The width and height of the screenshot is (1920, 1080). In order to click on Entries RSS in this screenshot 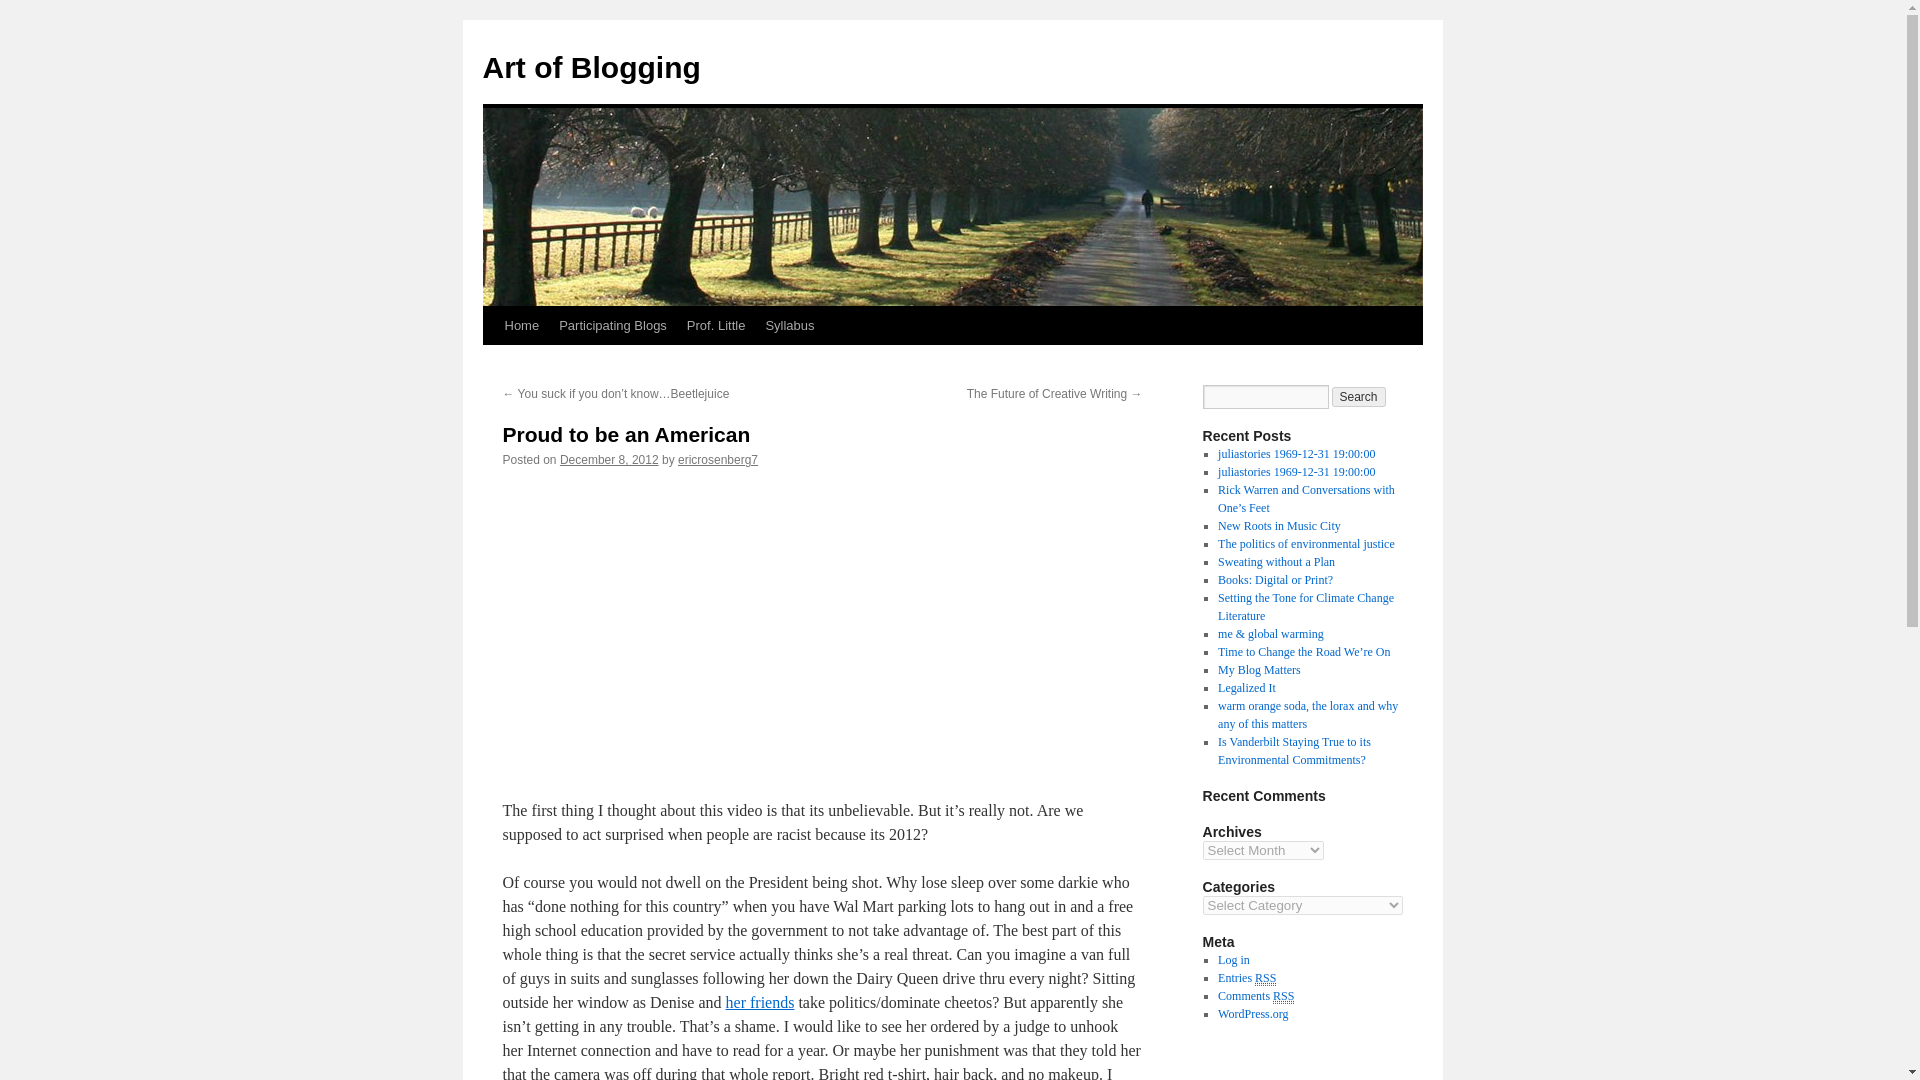, I will do `click(1246, 978)`.